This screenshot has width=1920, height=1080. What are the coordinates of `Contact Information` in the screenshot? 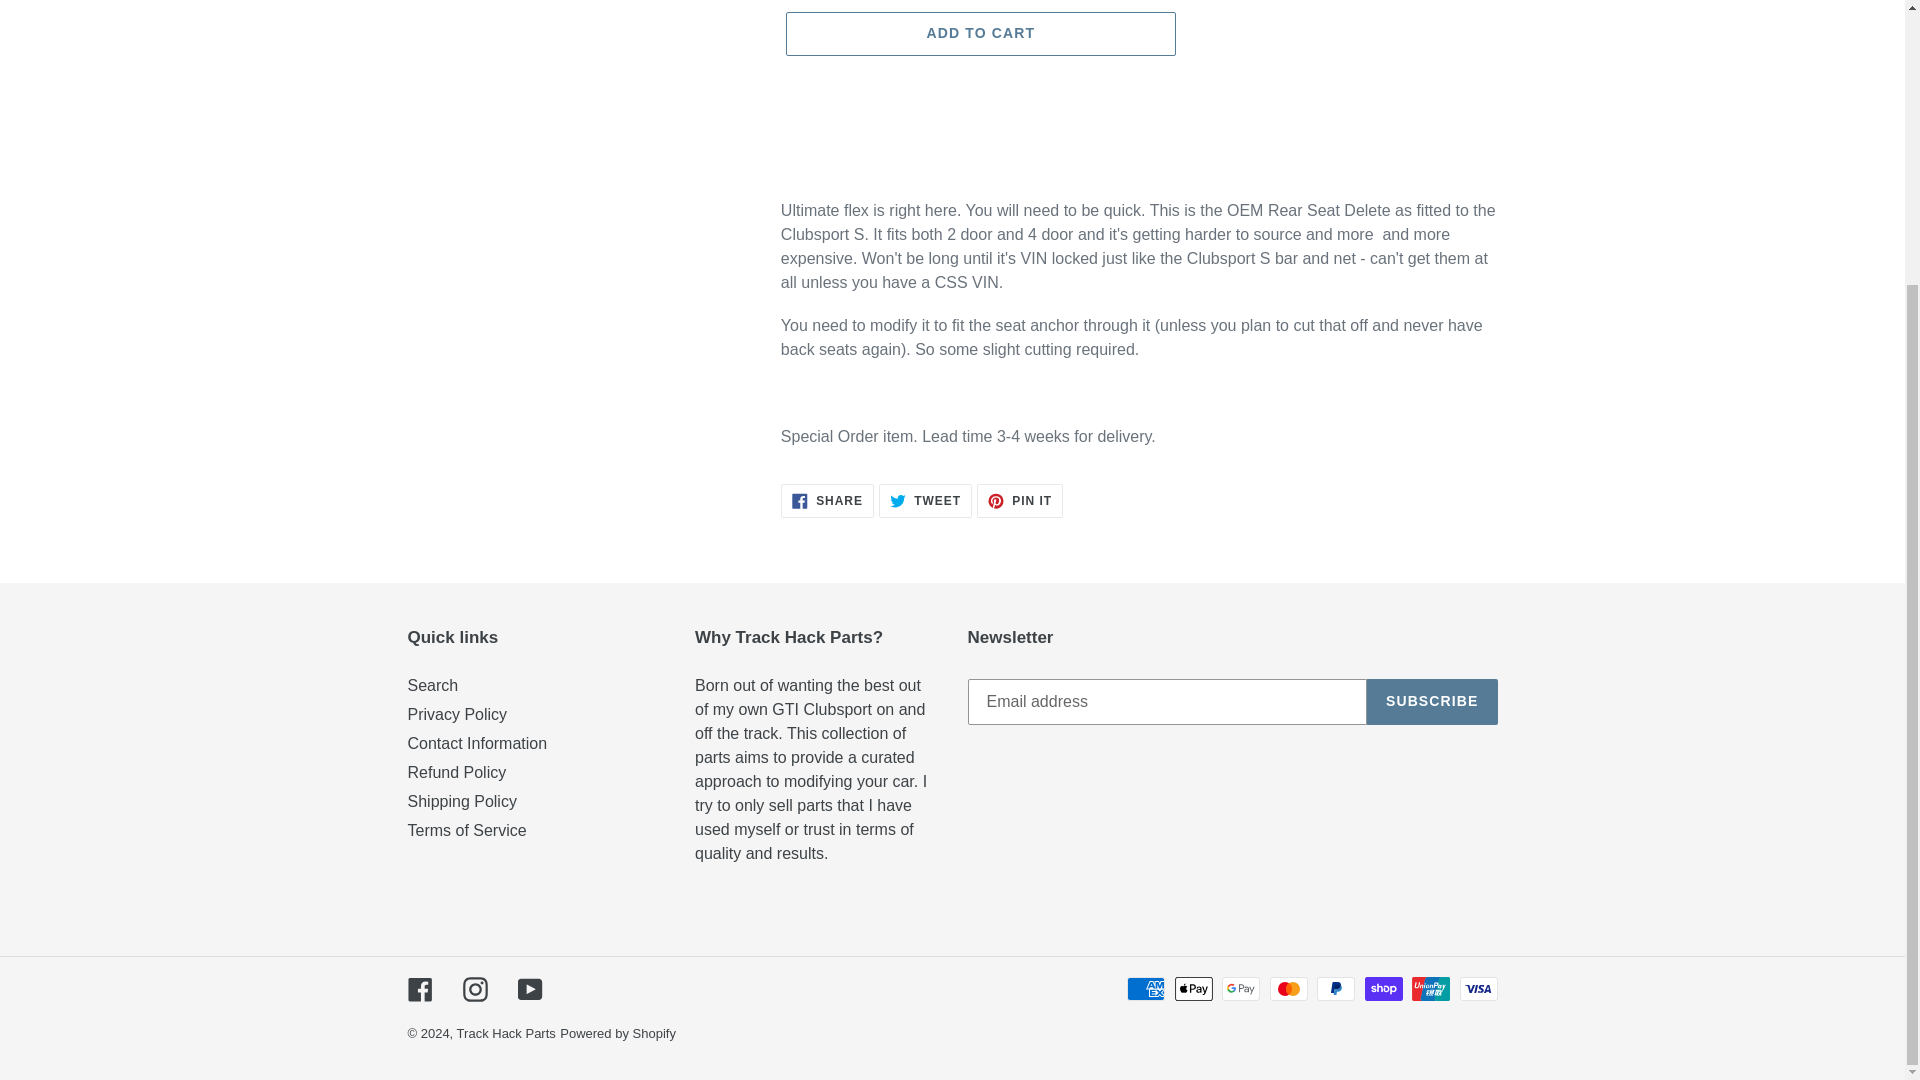 It's located at (530, 990).